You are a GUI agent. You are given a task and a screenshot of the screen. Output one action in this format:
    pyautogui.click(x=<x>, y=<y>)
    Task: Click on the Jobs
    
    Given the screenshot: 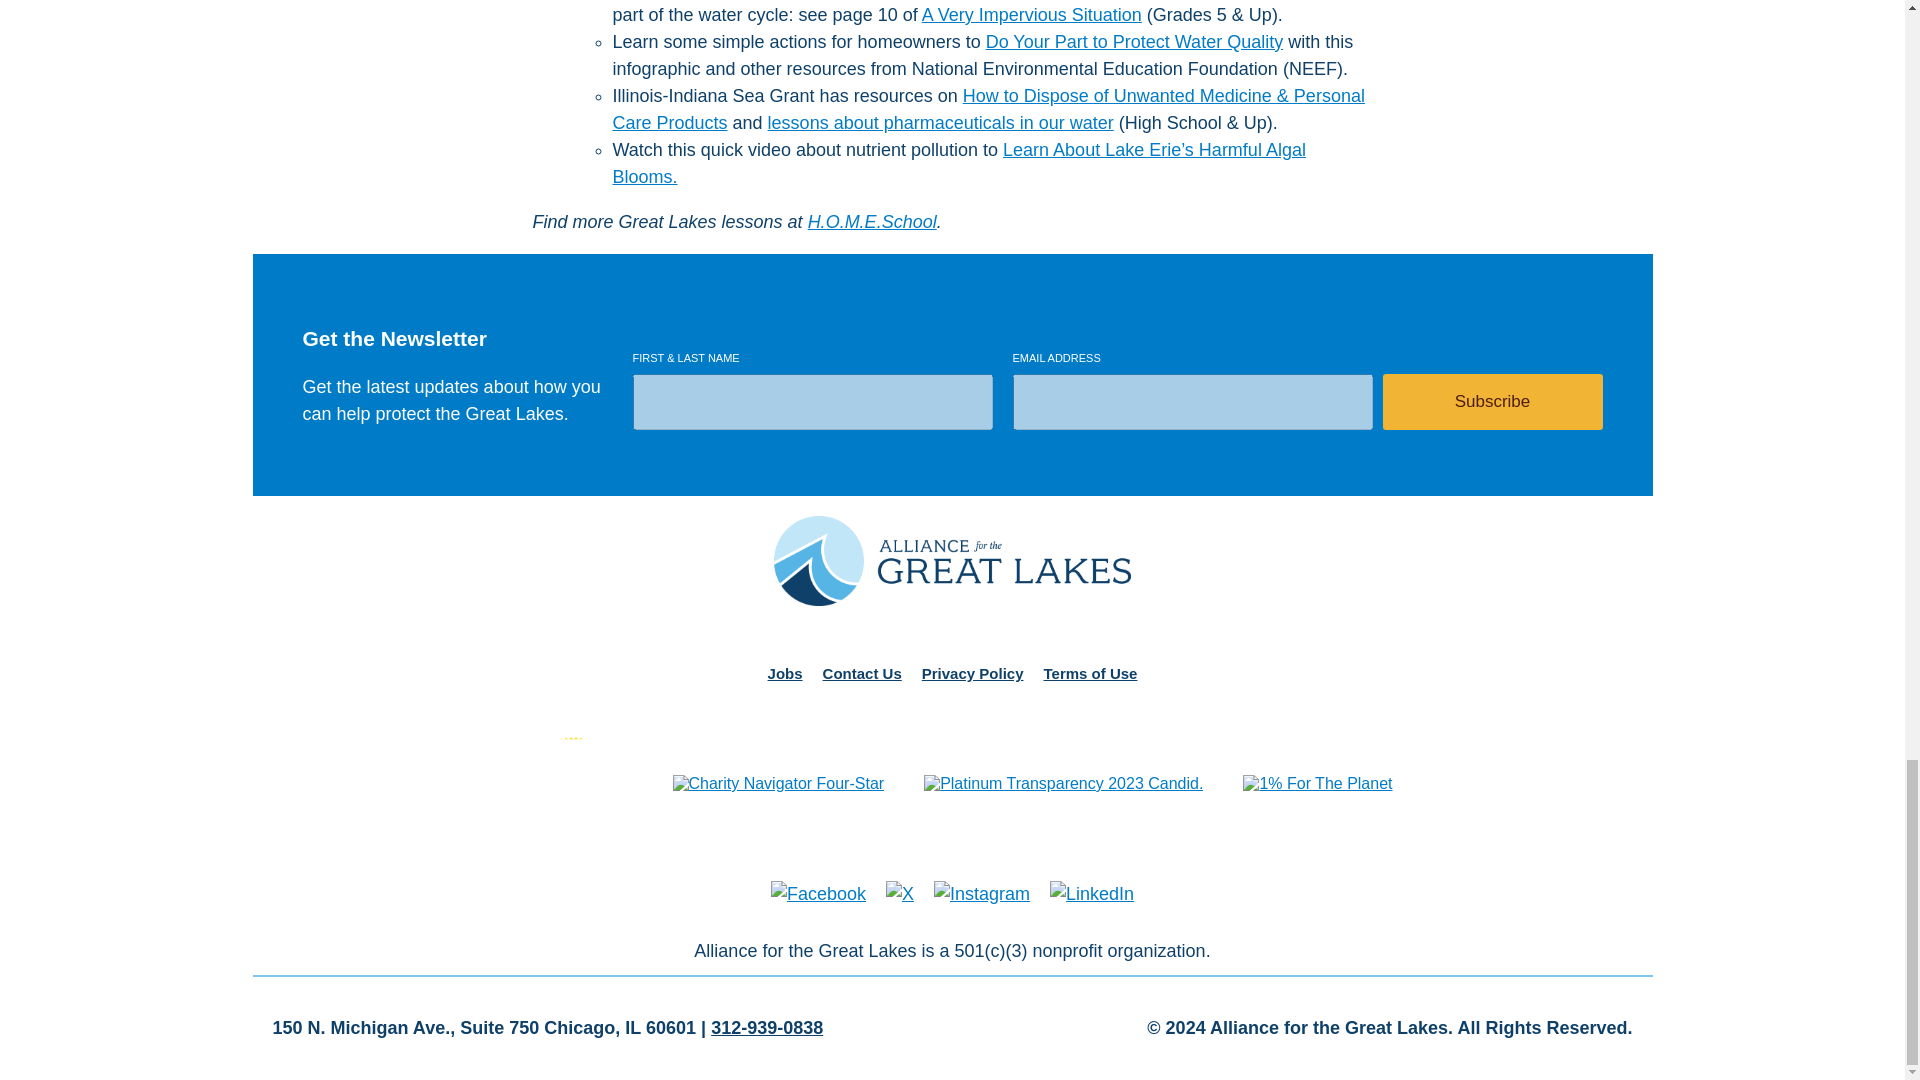 What is the action you would take?
    pyautogui.click(x=785, y=673)
    